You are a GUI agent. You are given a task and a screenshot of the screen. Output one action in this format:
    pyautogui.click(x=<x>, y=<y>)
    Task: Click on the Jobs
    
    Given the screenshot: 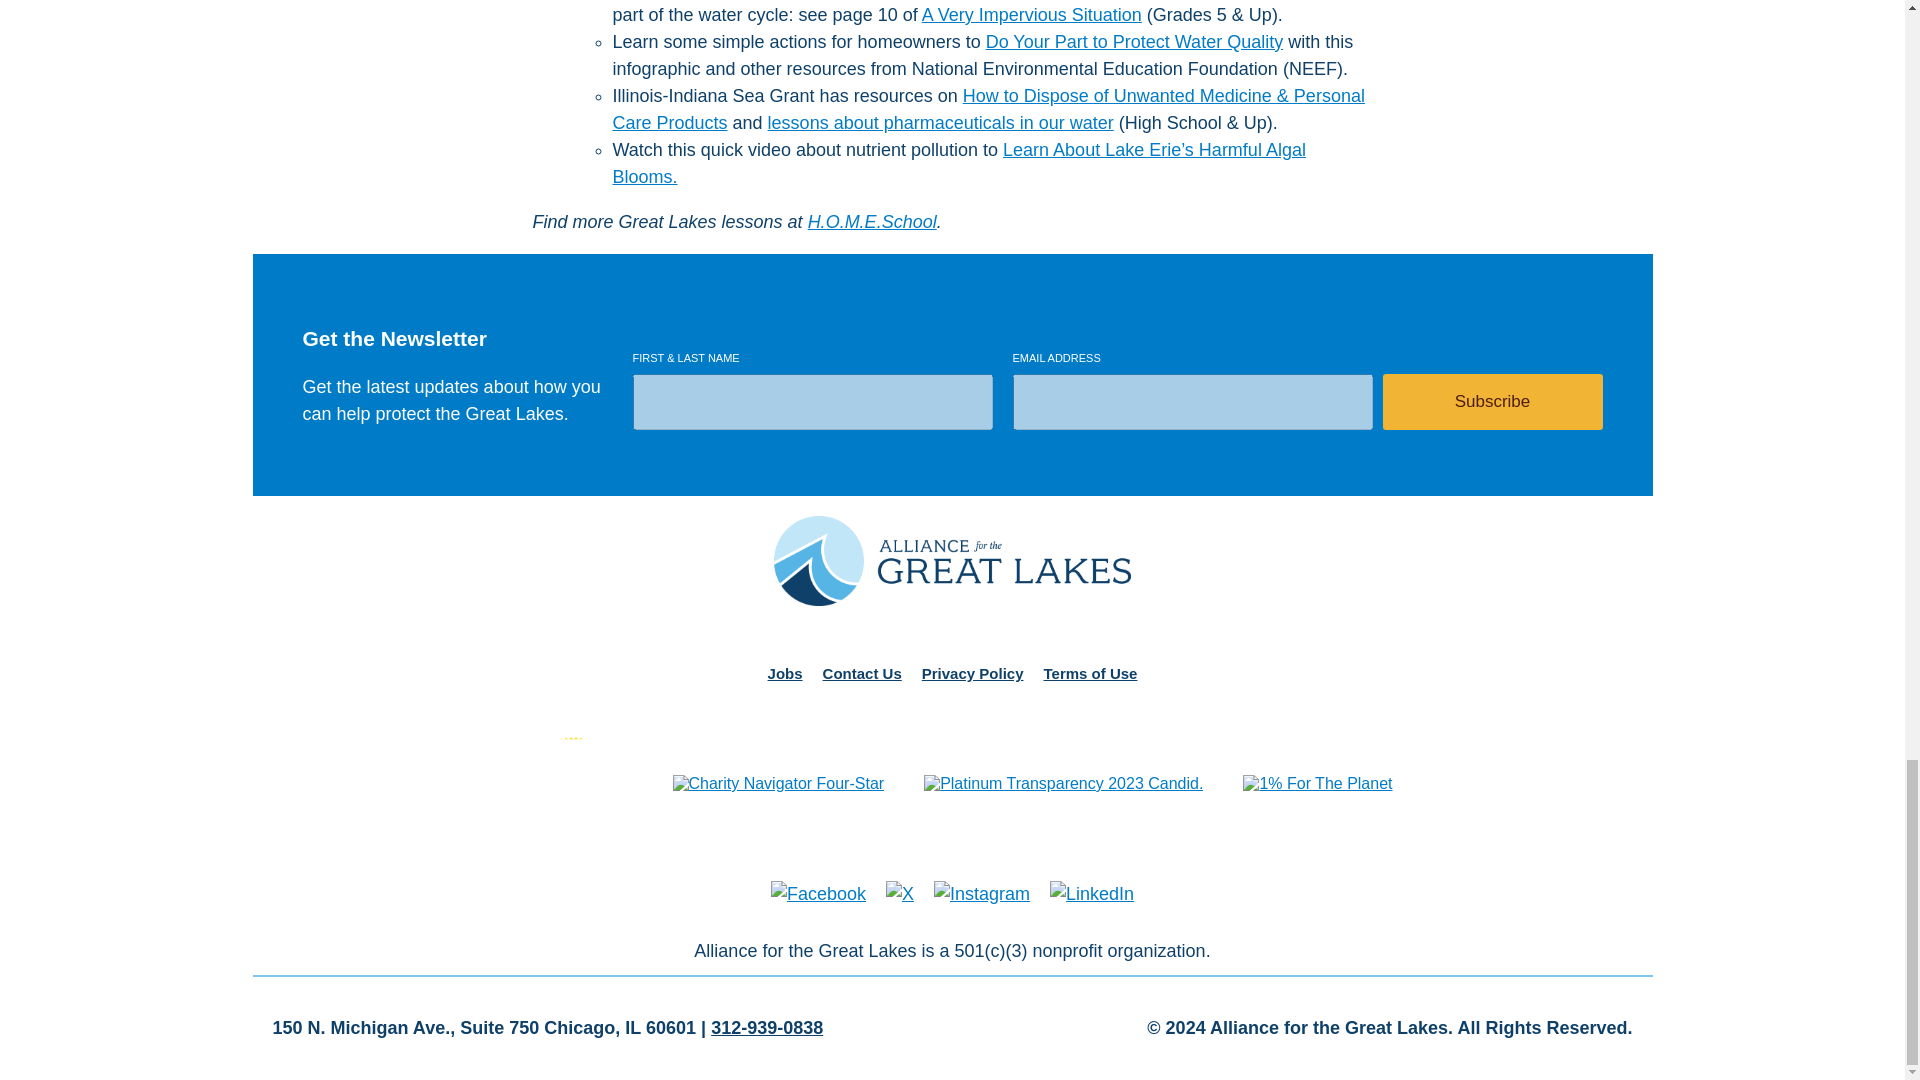 What is the action you would take?
    pyautogui.click(x=785, y=673)
    